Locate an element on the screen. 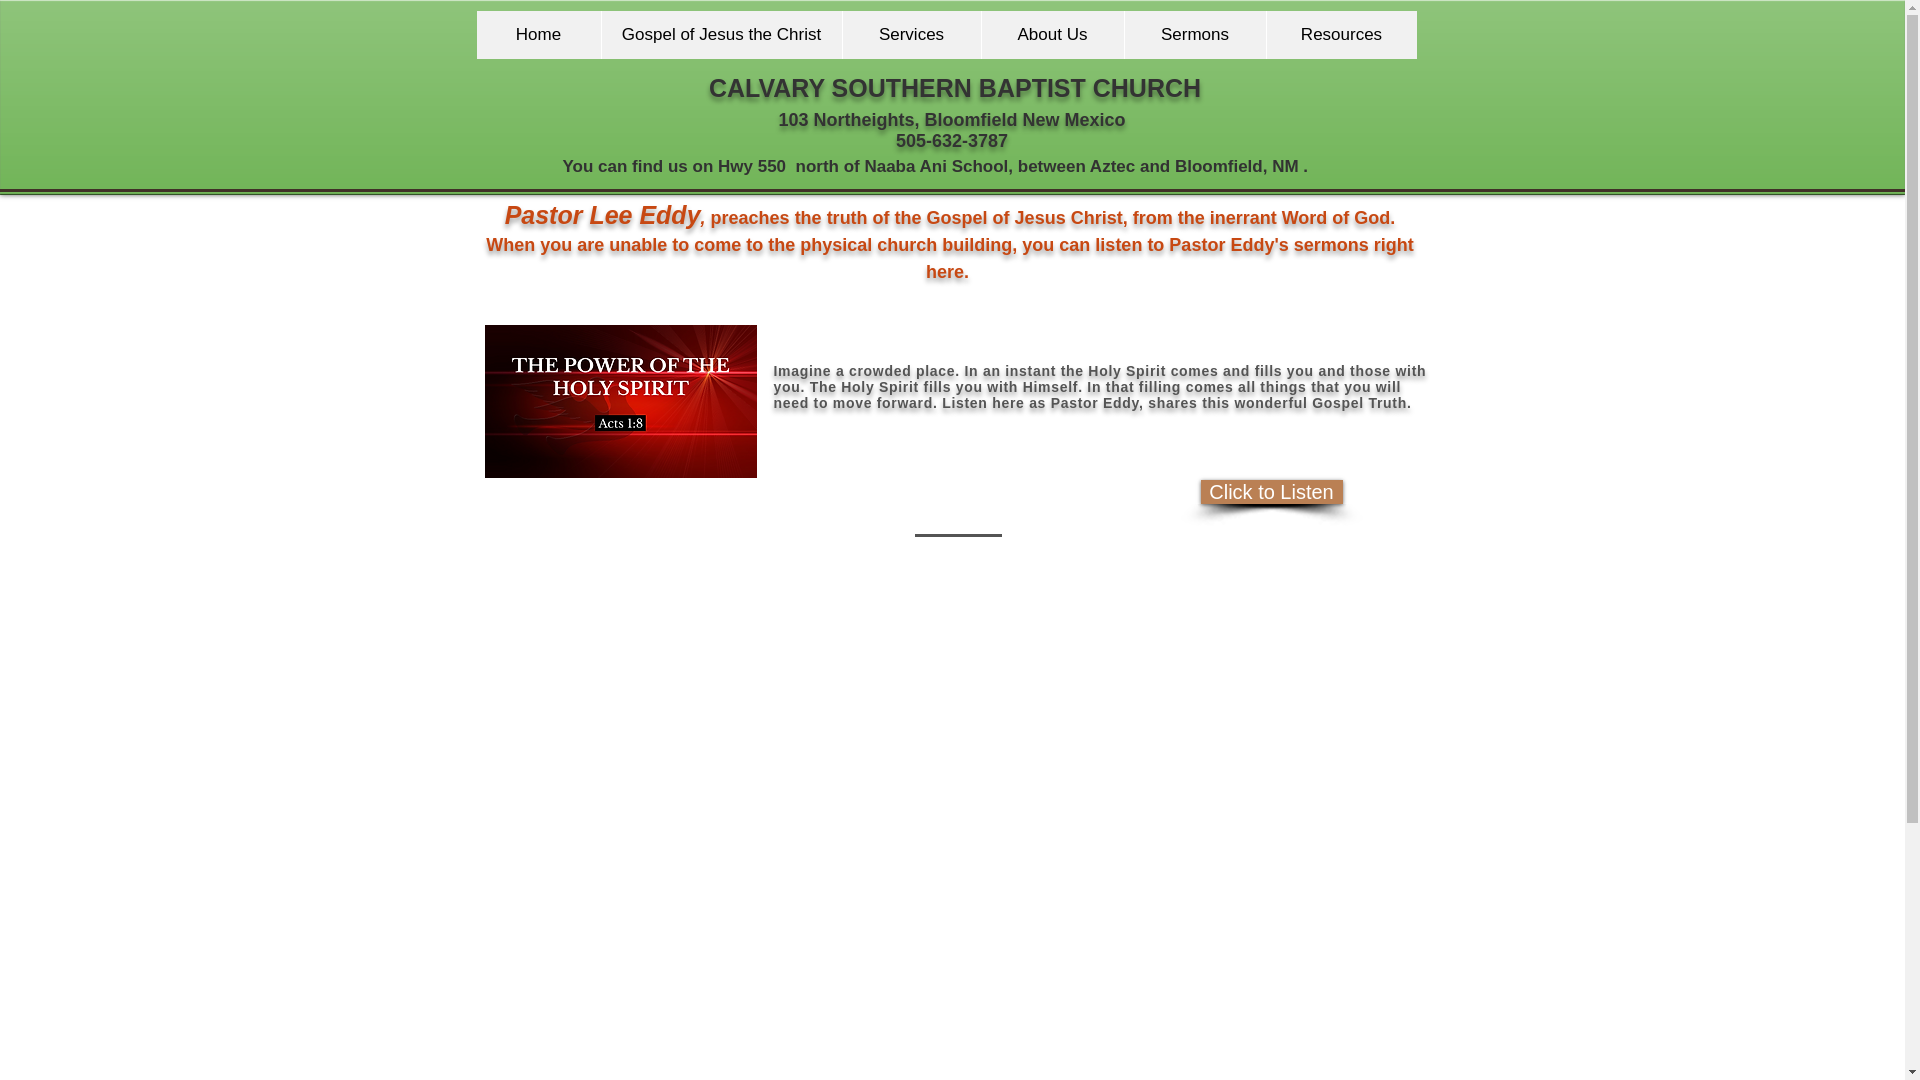 This screenshot has height=1080, width=1920. 7-5-22 The Power of the Holy Spirit.png is located at coordinates (620, 402).